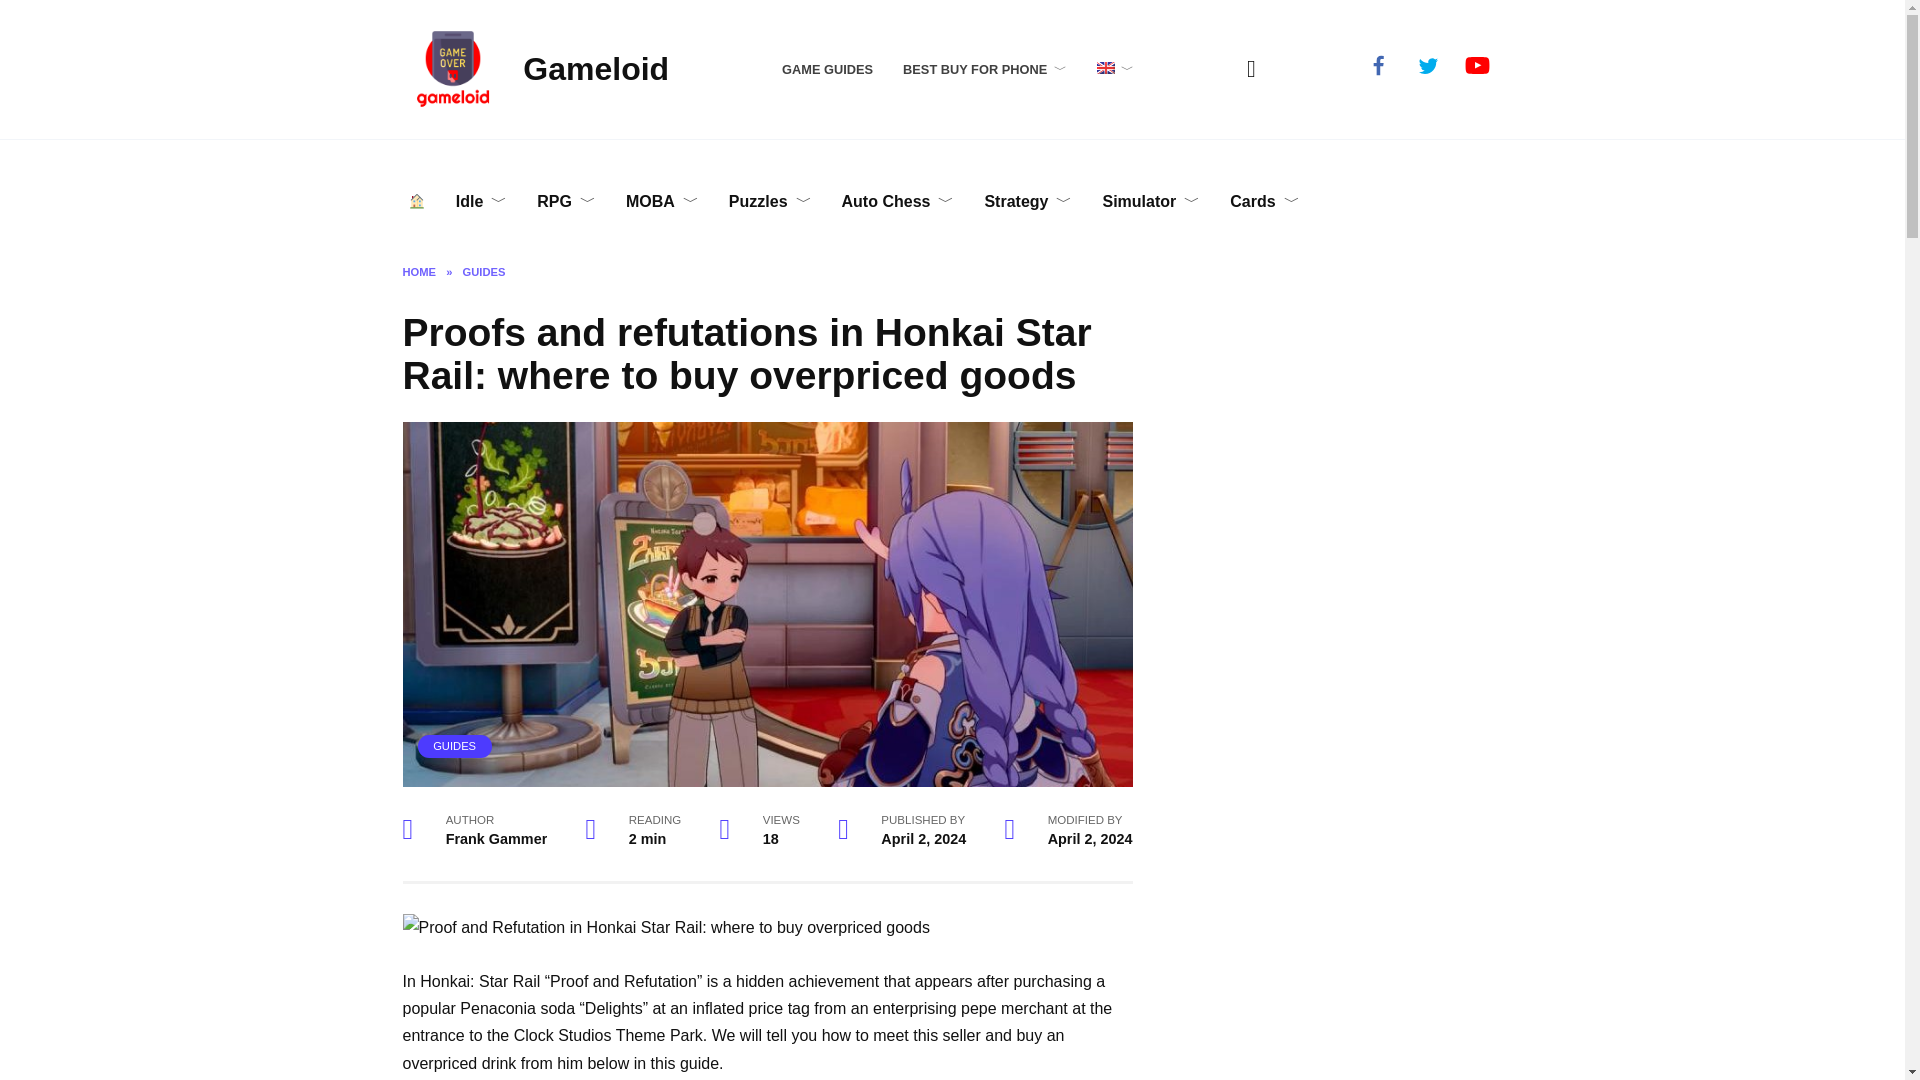 The height and width of the screenshot is (1080, 1920). What do you see at coordinates (1028, 202) in the screenshot?
I see `Strategy` at bounding box center [1028, 202].